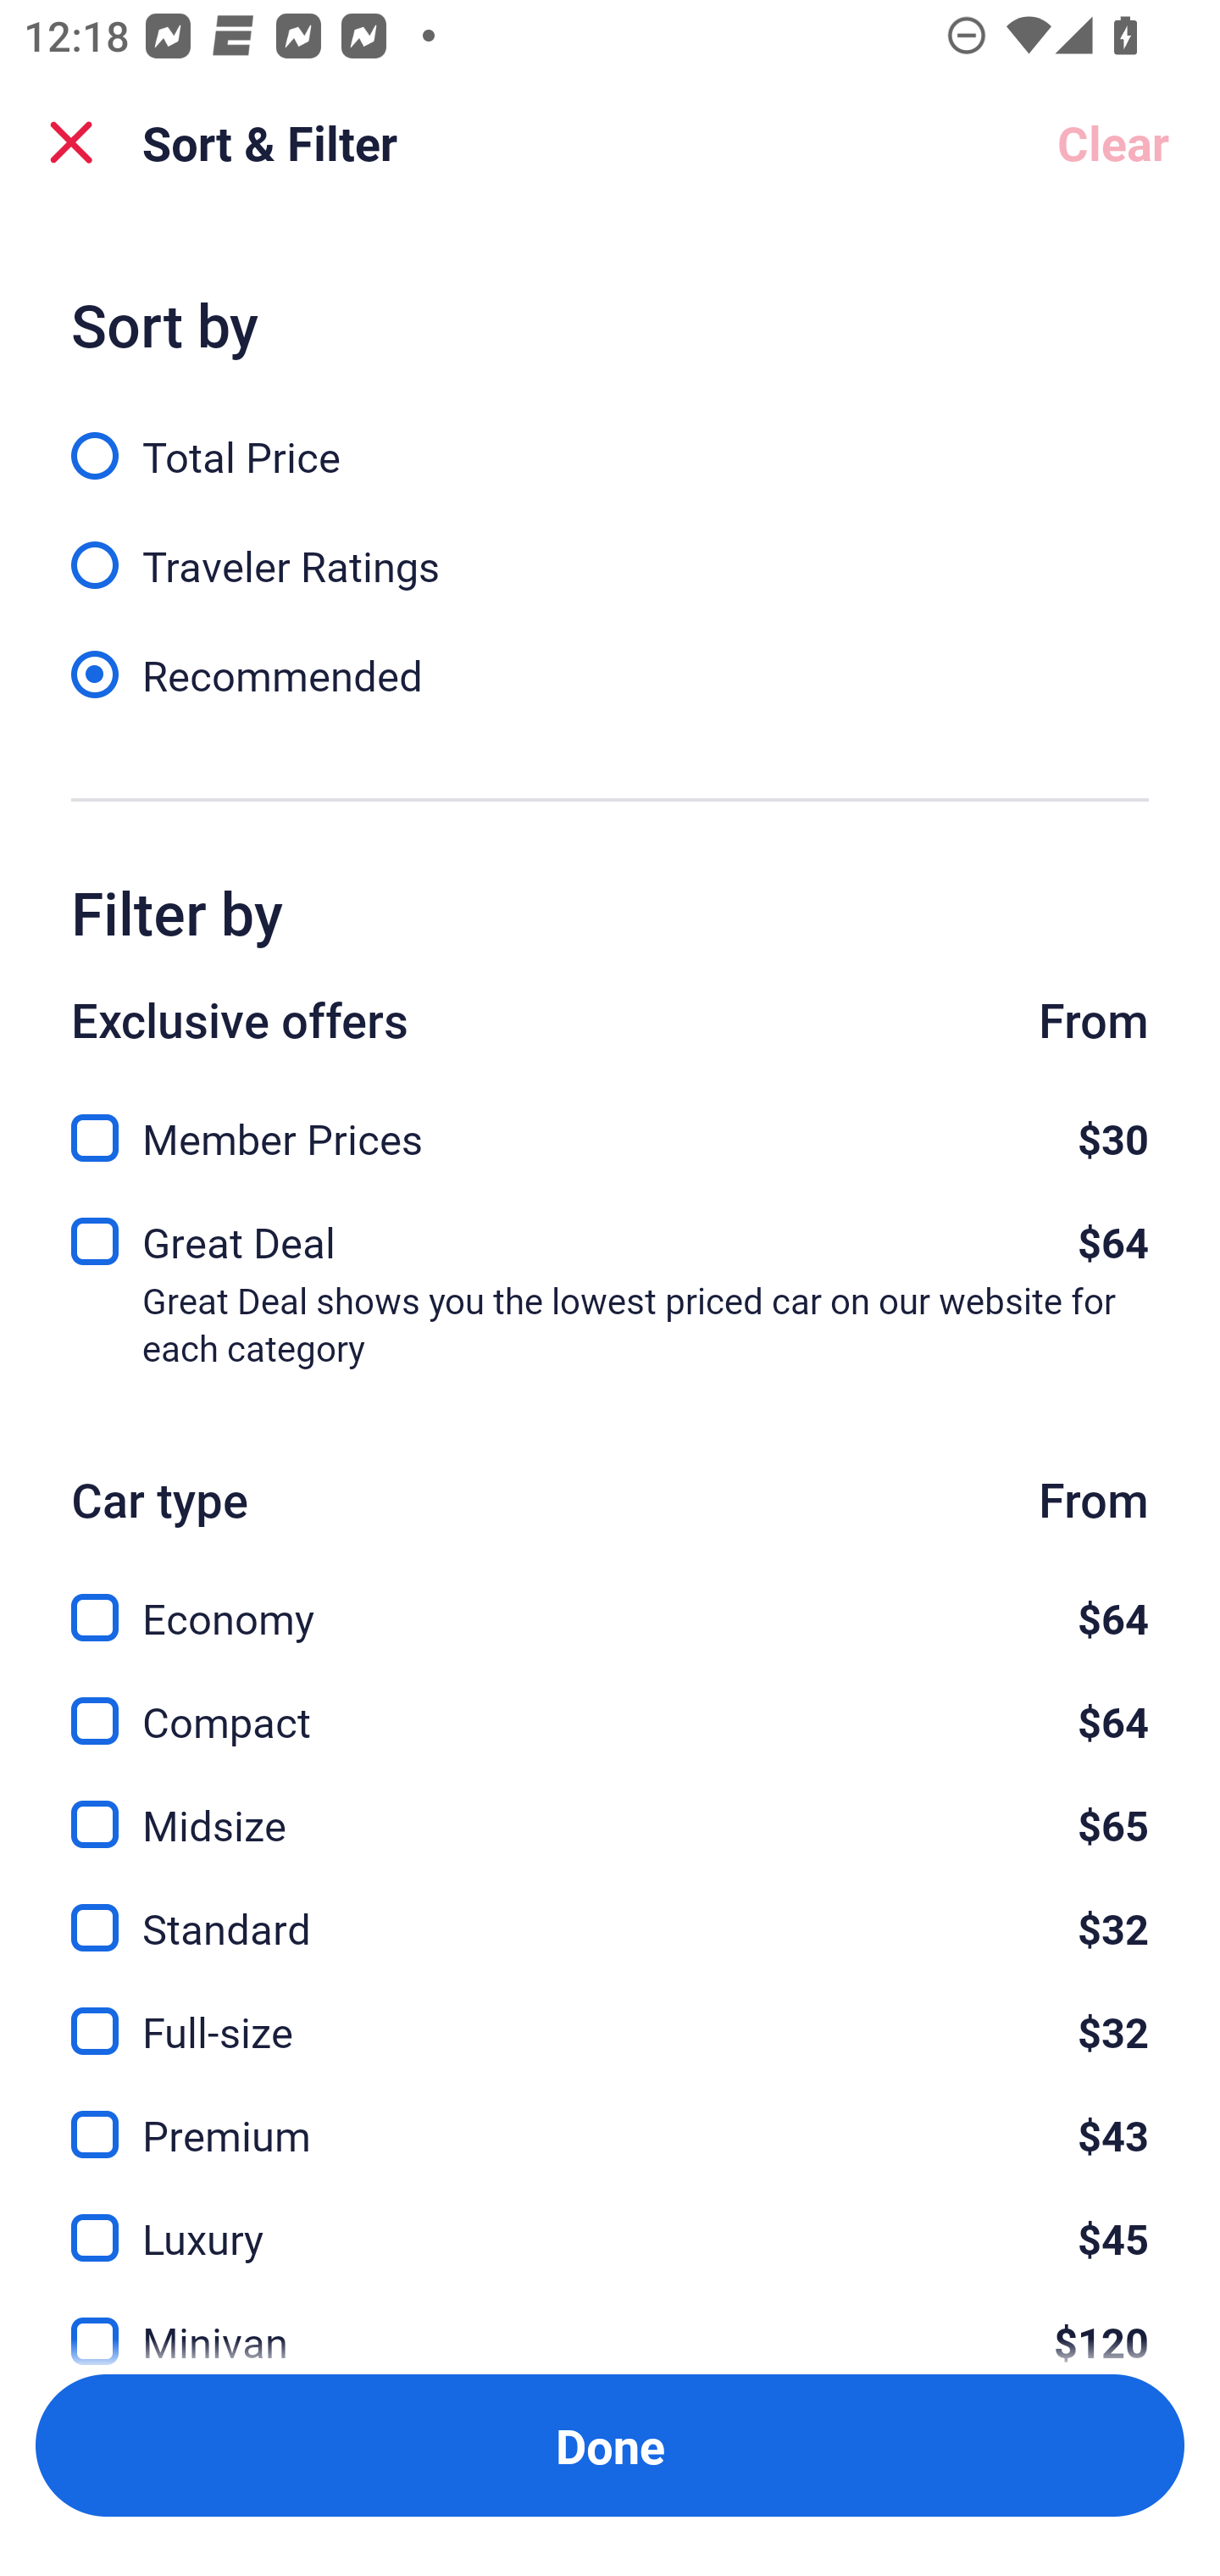  Describe the element at coordinates (610, 2323) in the screenshot. I see `Minivan, $120 Minivan $120` at that location.